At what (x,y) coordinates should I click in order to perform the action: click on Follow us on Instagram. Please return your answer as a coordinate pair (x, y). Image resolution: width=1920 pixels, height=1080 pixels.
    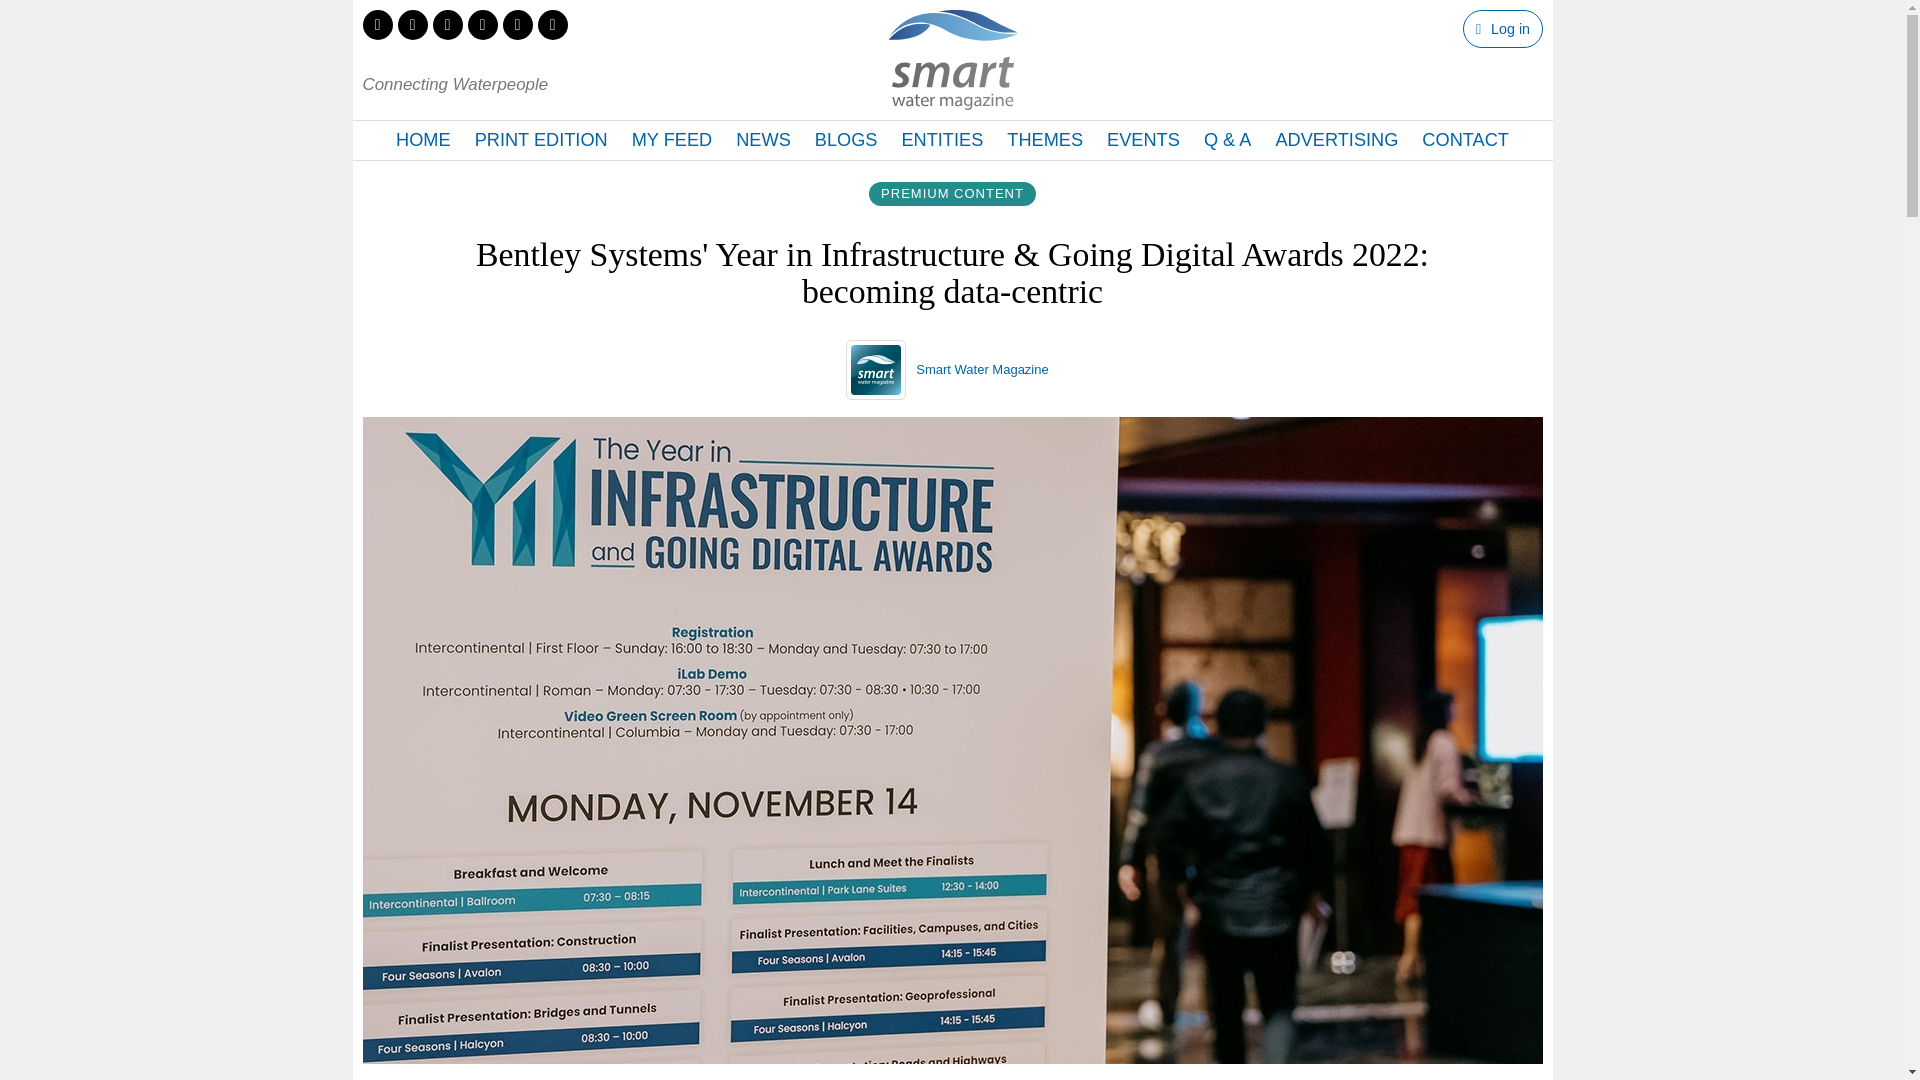
    Looking at the image, I should click on (482, 24).